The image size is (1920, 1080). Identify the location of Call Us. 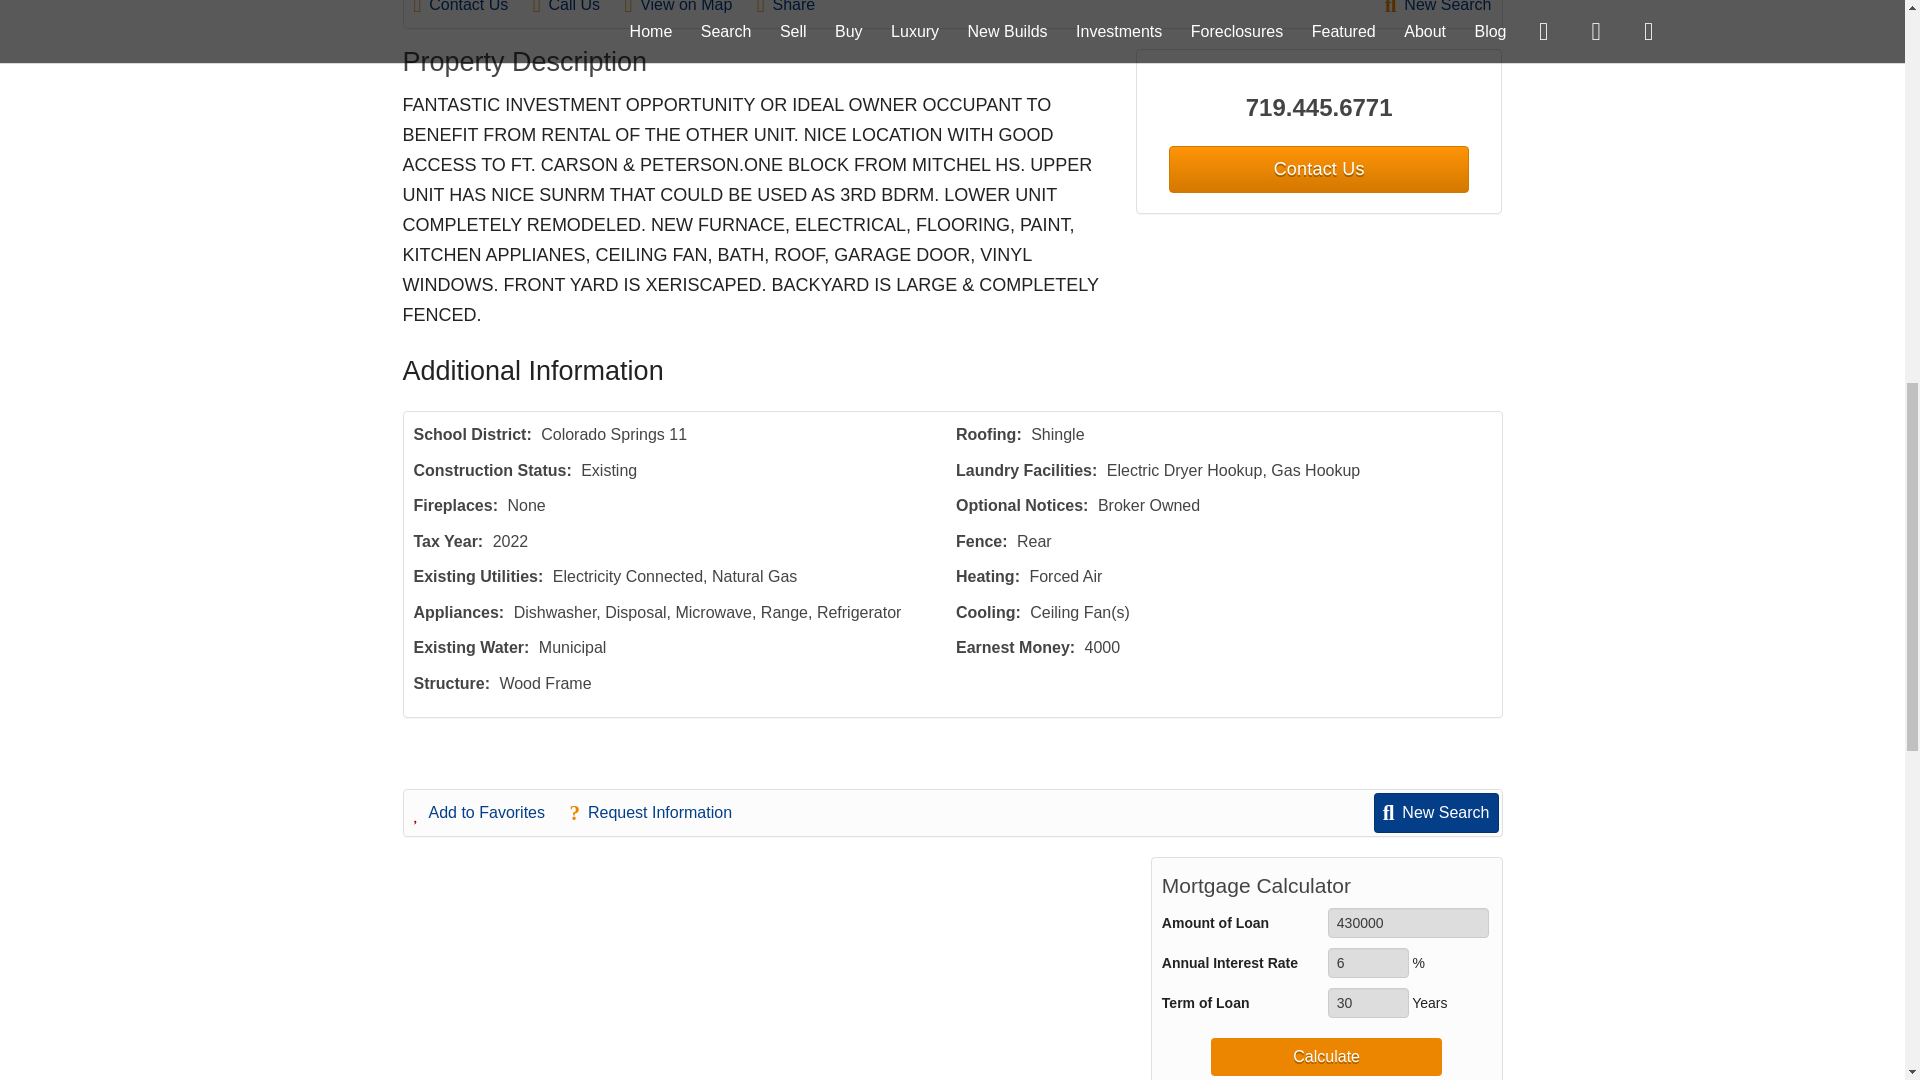
(576, 10).